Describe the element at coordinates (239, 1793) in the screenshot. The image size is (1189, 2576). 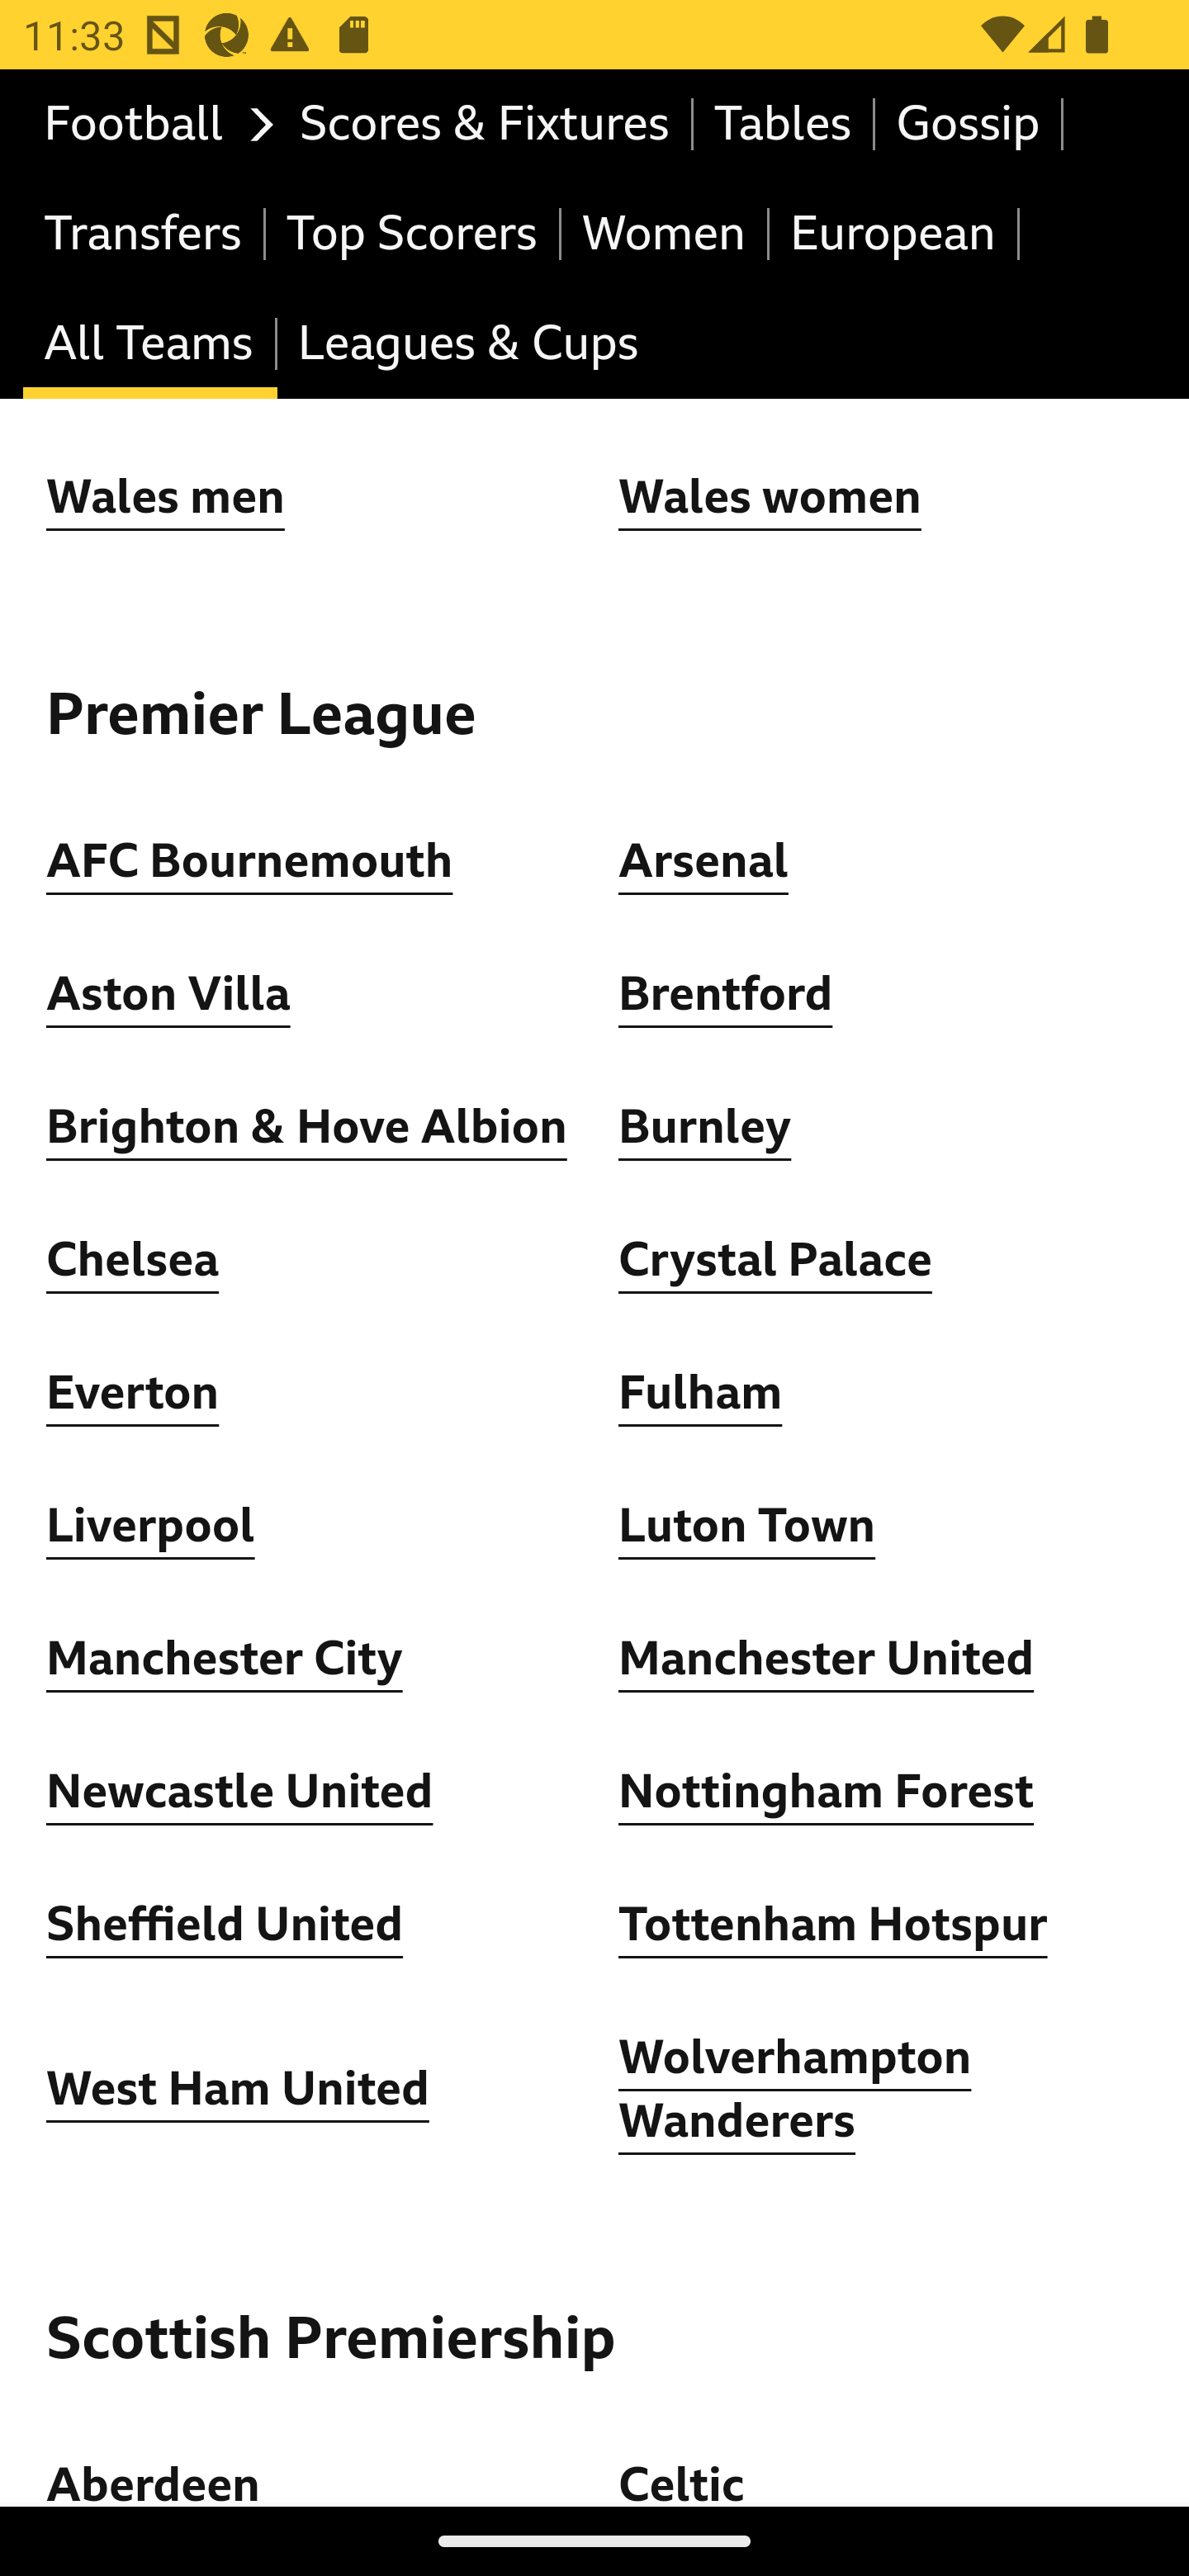
I see `Newcastle United` at that location.